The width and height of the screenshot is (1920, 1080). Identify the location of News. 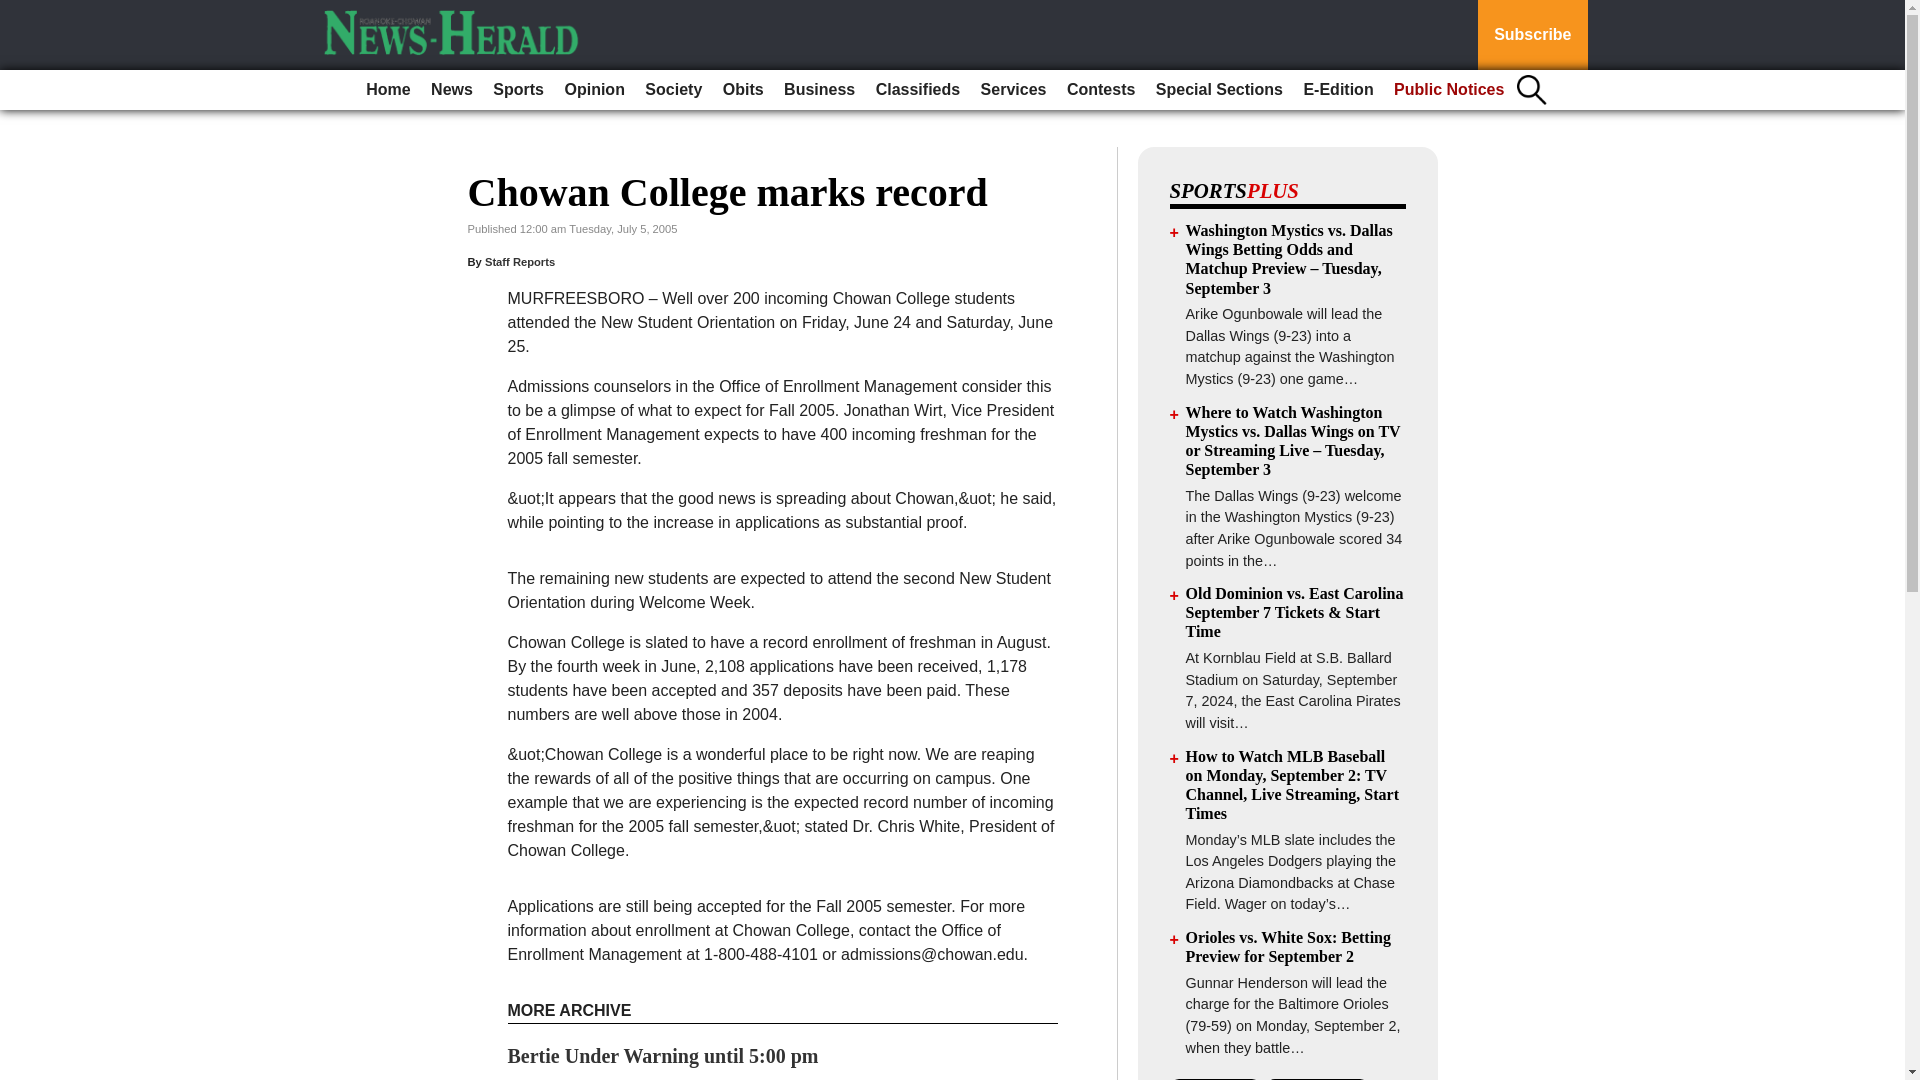
(452, 90).